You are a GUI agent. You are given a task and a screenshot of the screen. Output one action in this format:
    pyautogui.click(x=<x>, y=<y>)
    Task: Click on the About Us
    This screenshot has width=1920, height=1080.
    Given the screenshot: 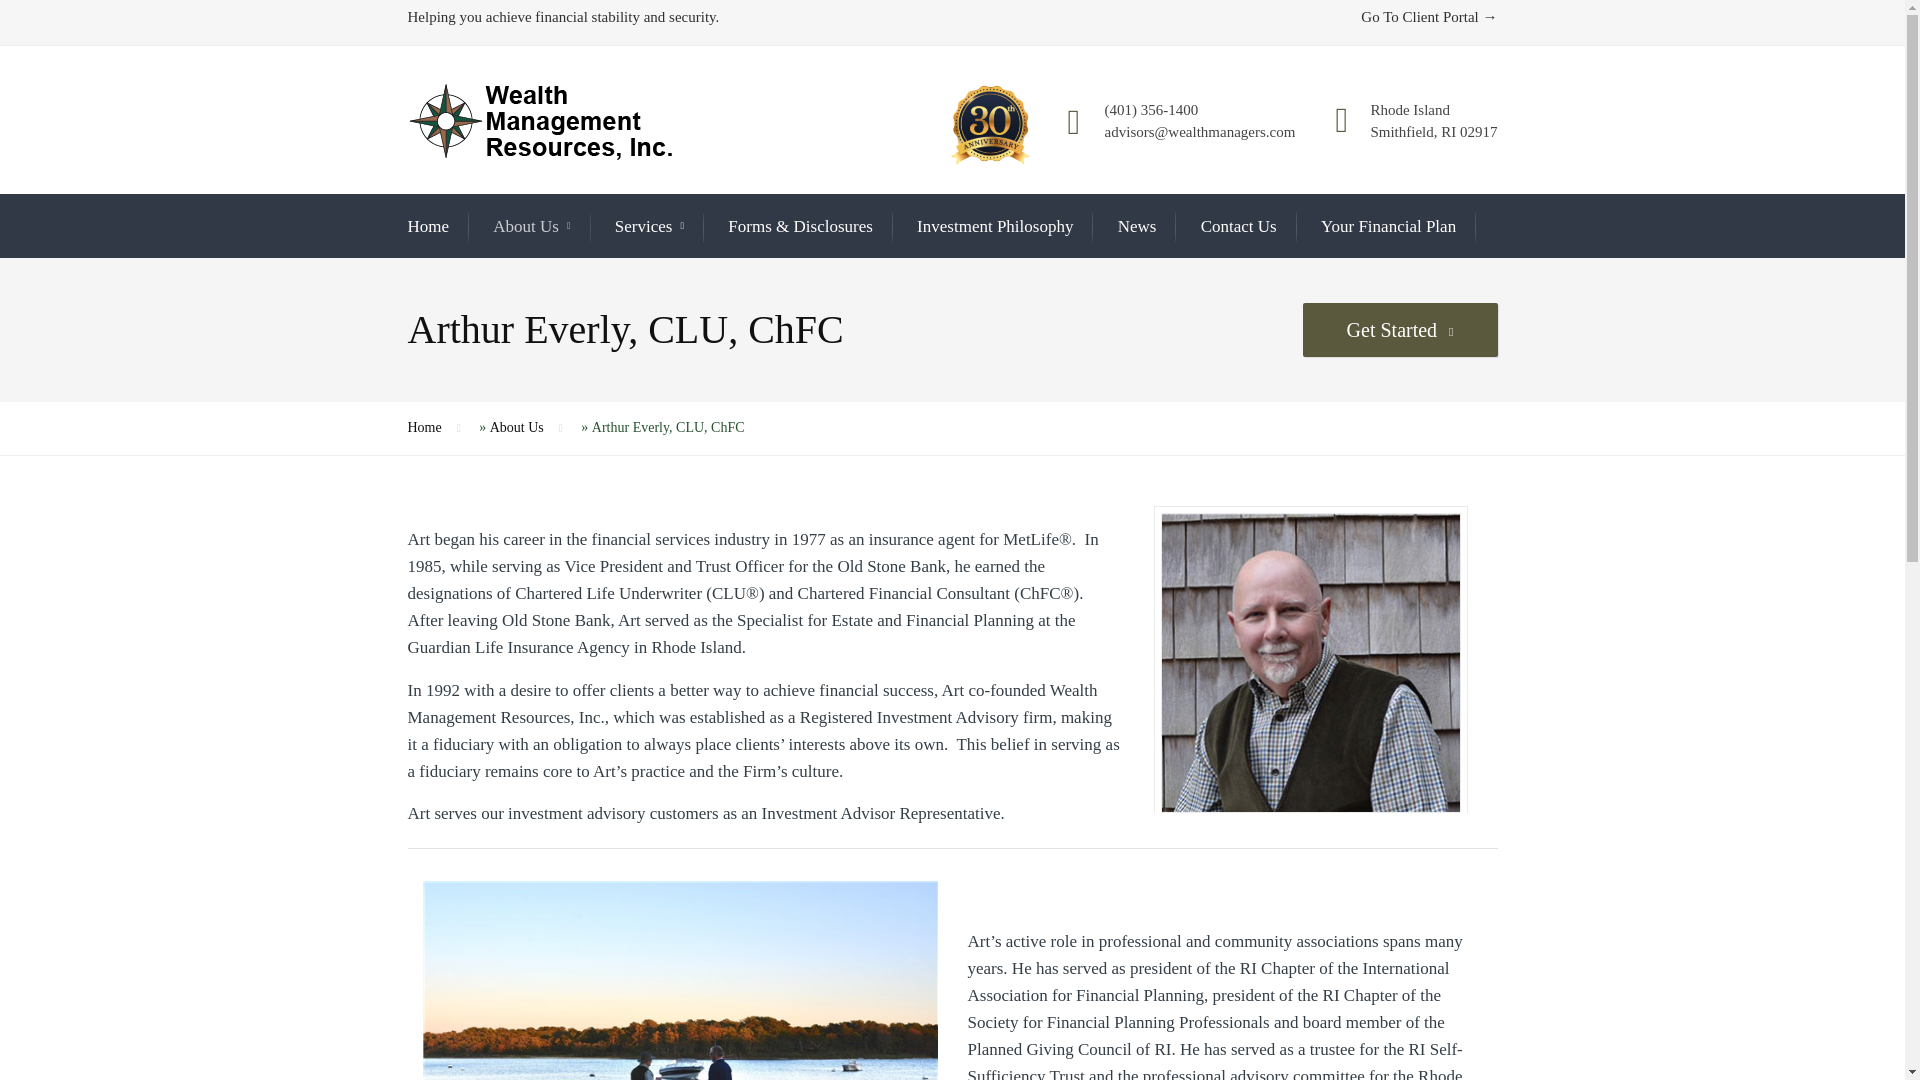 What is the action you would take?
    pyautogui.click(x=532, y=226)
    